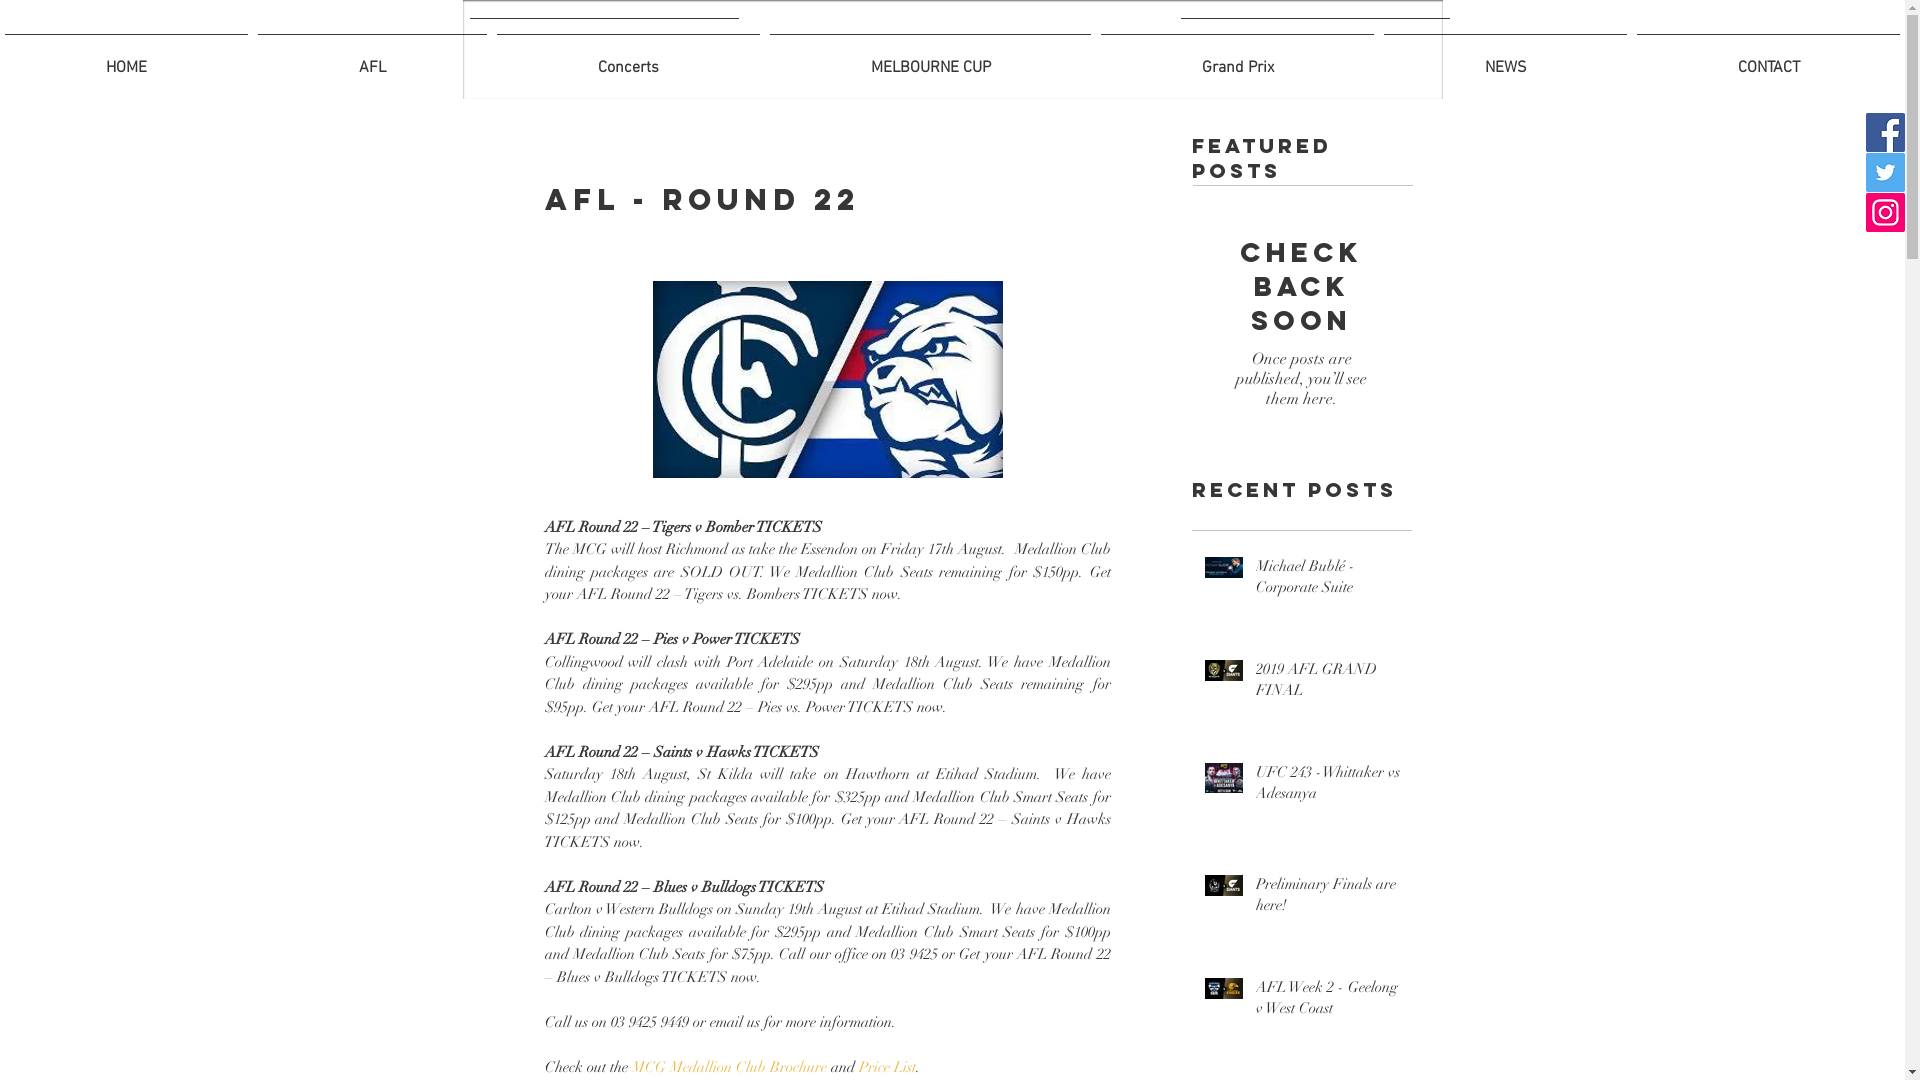  I want to click on Concerts, so click(628, 59).